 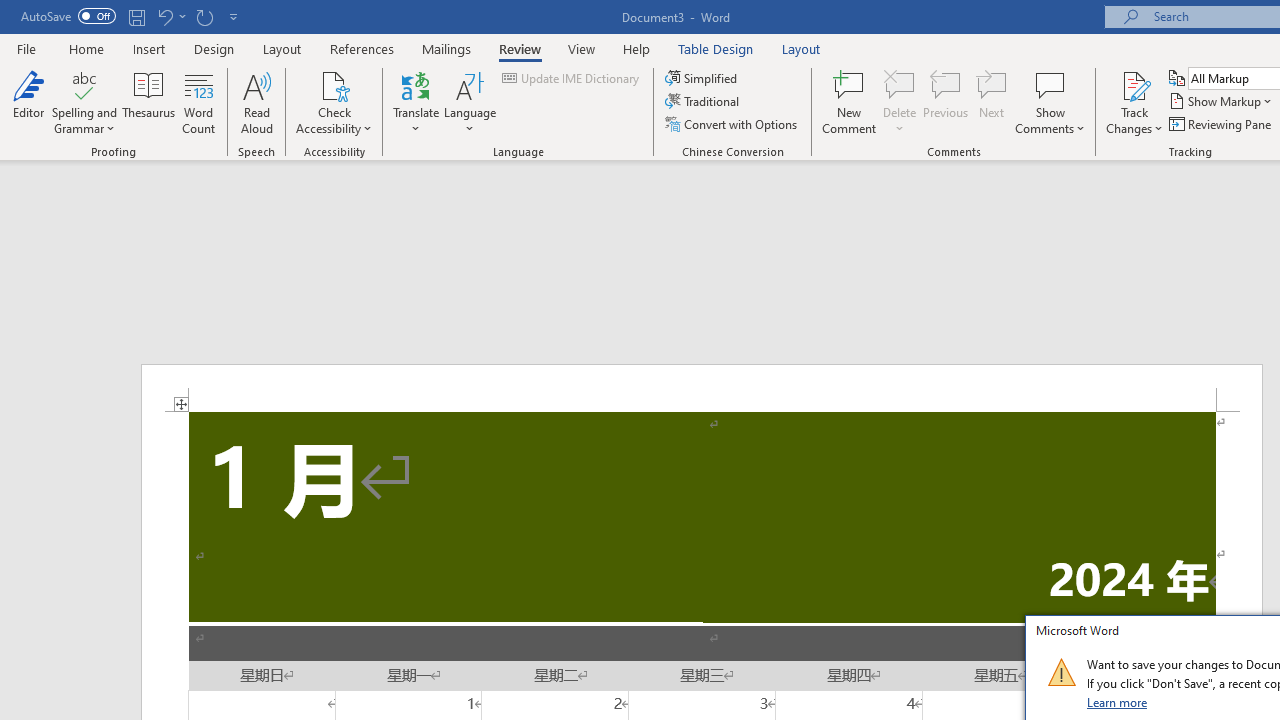 I want to click on Show Markup, so click(x=1222, y=102).